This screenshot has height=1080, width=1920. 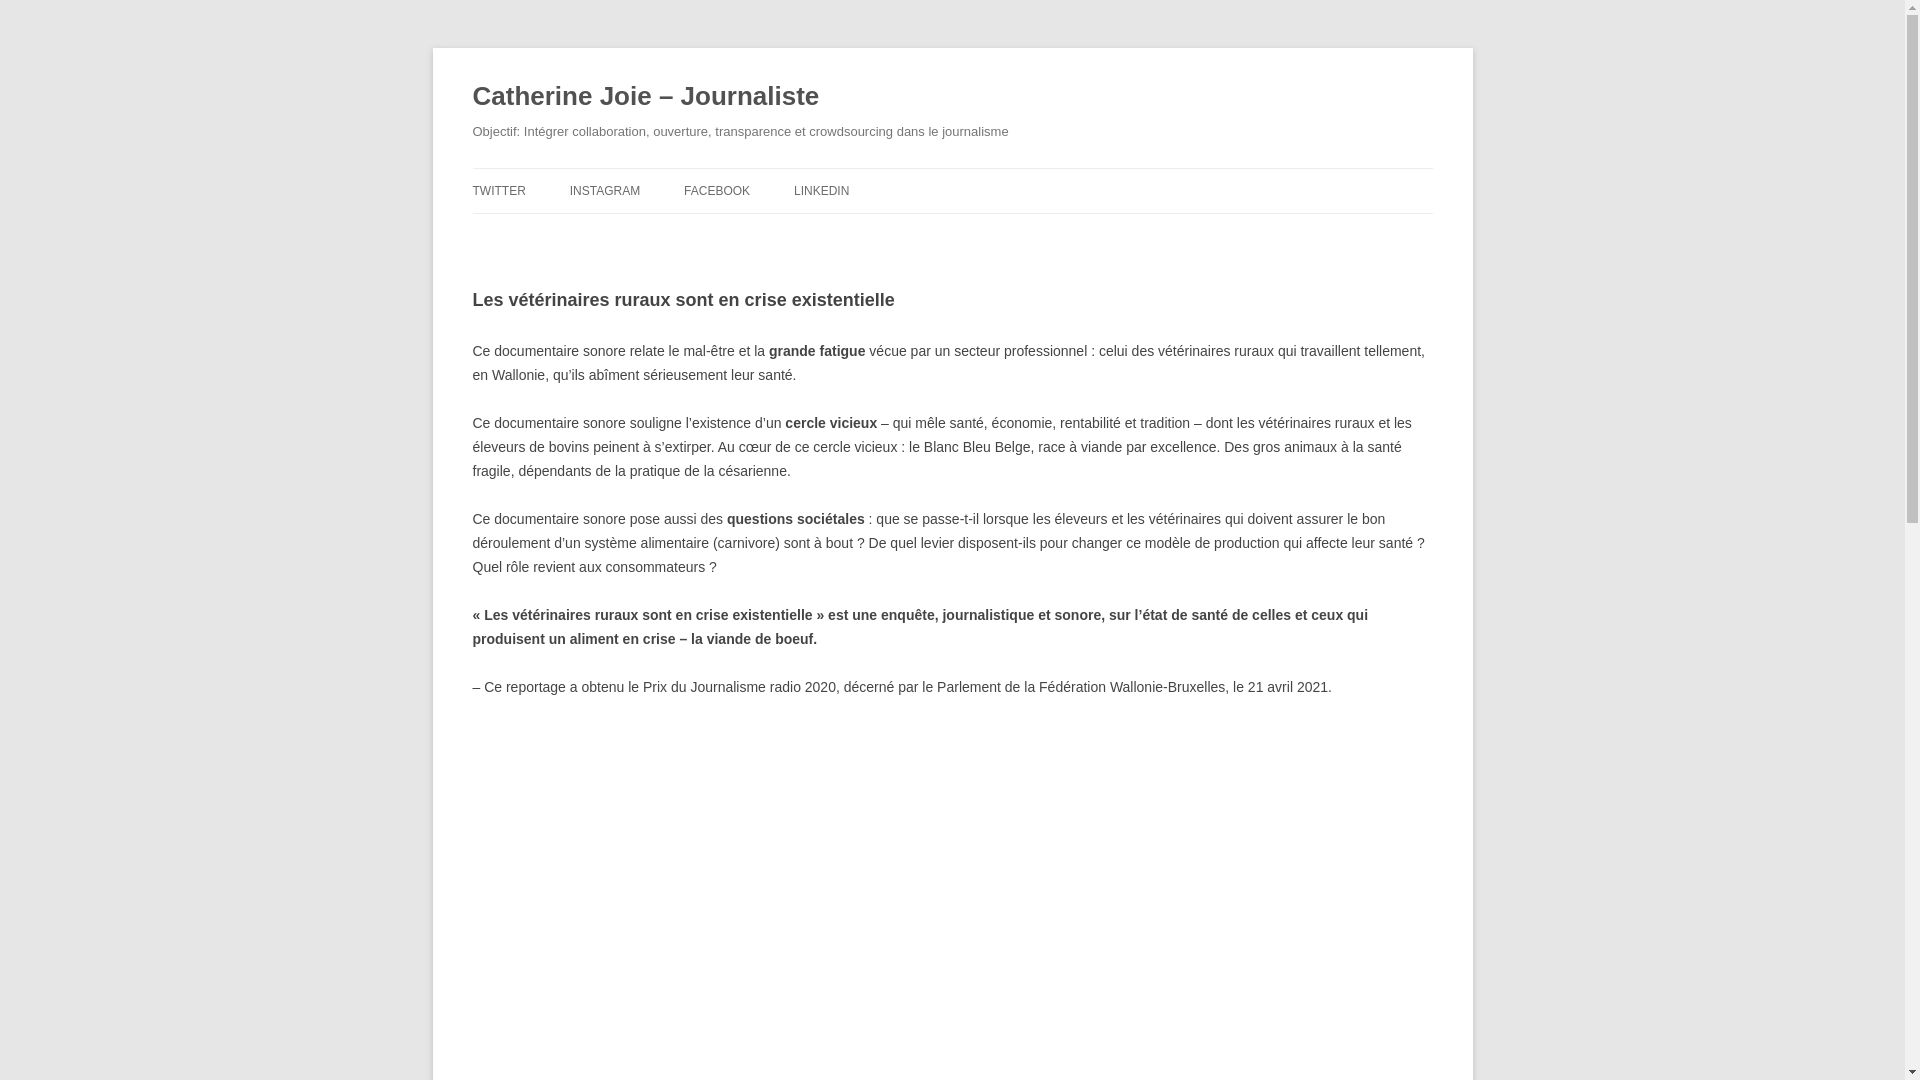 What do you see at coordinates (498, 191) in the screenshot?
I see `TWITTER` at bounding box center [498, 191].